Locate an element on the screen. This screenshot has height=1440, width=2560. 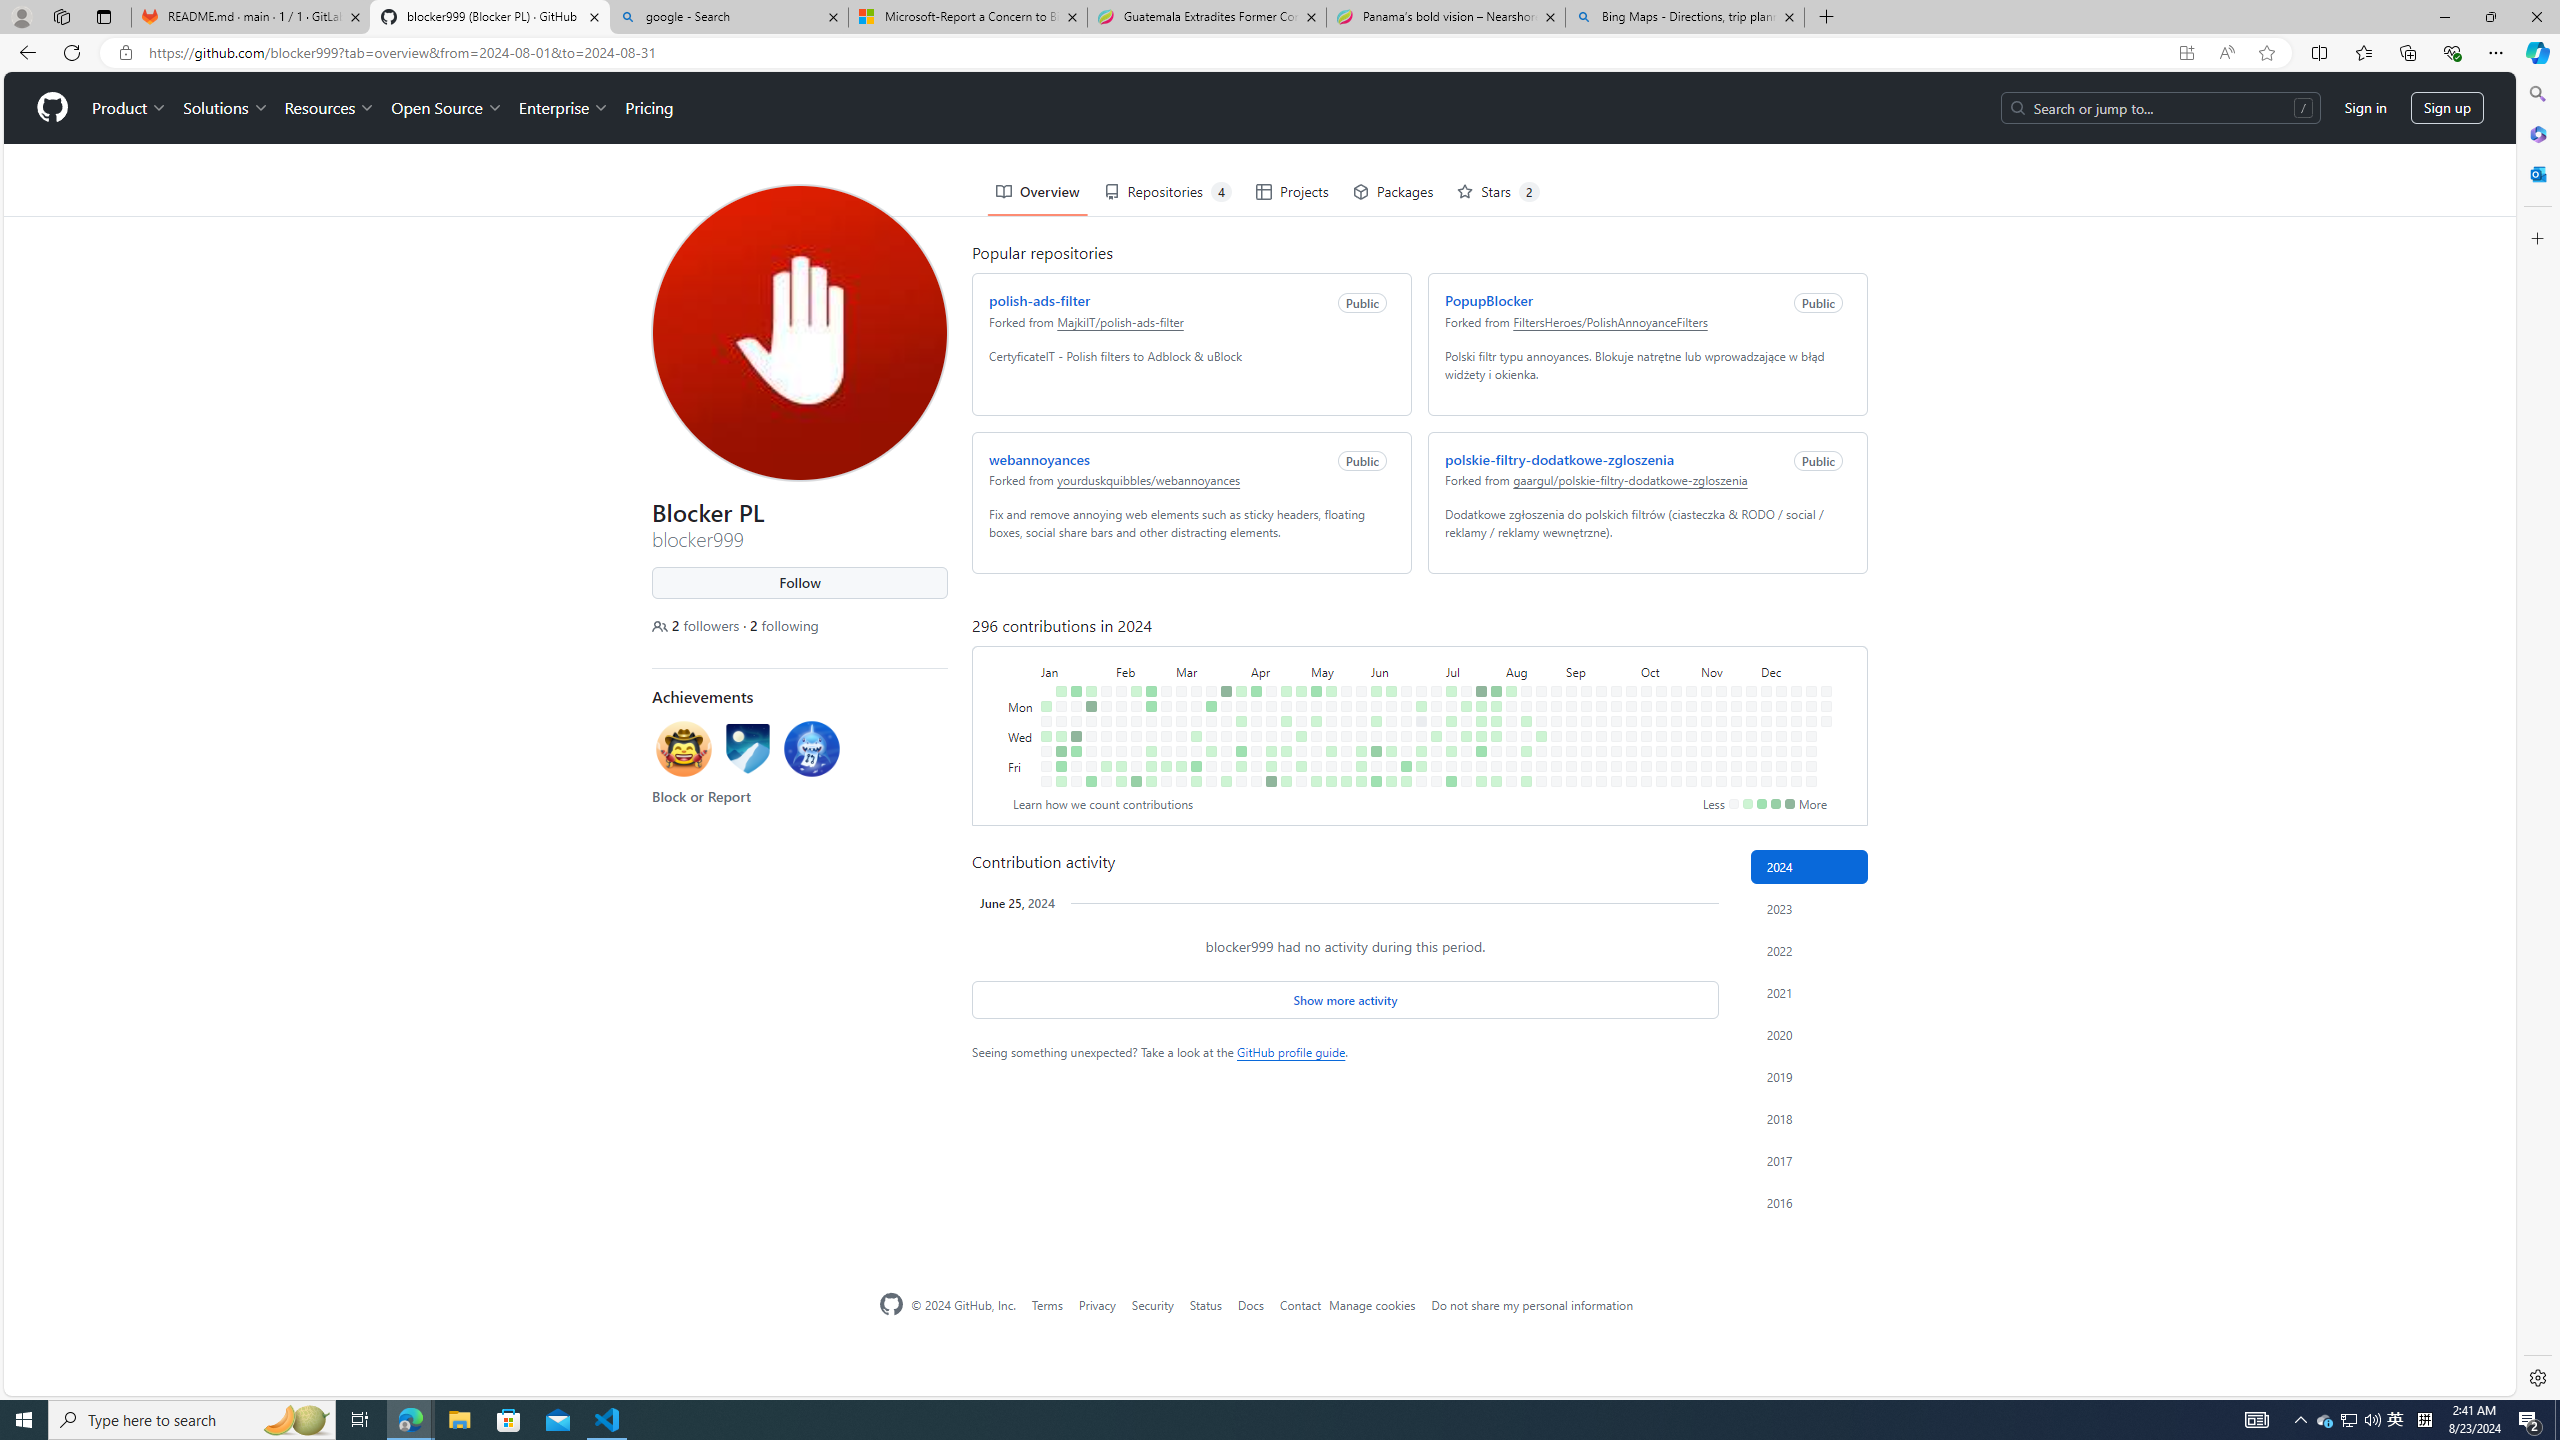
No contributions on December 26th. is located at coordinates (1807, 679).